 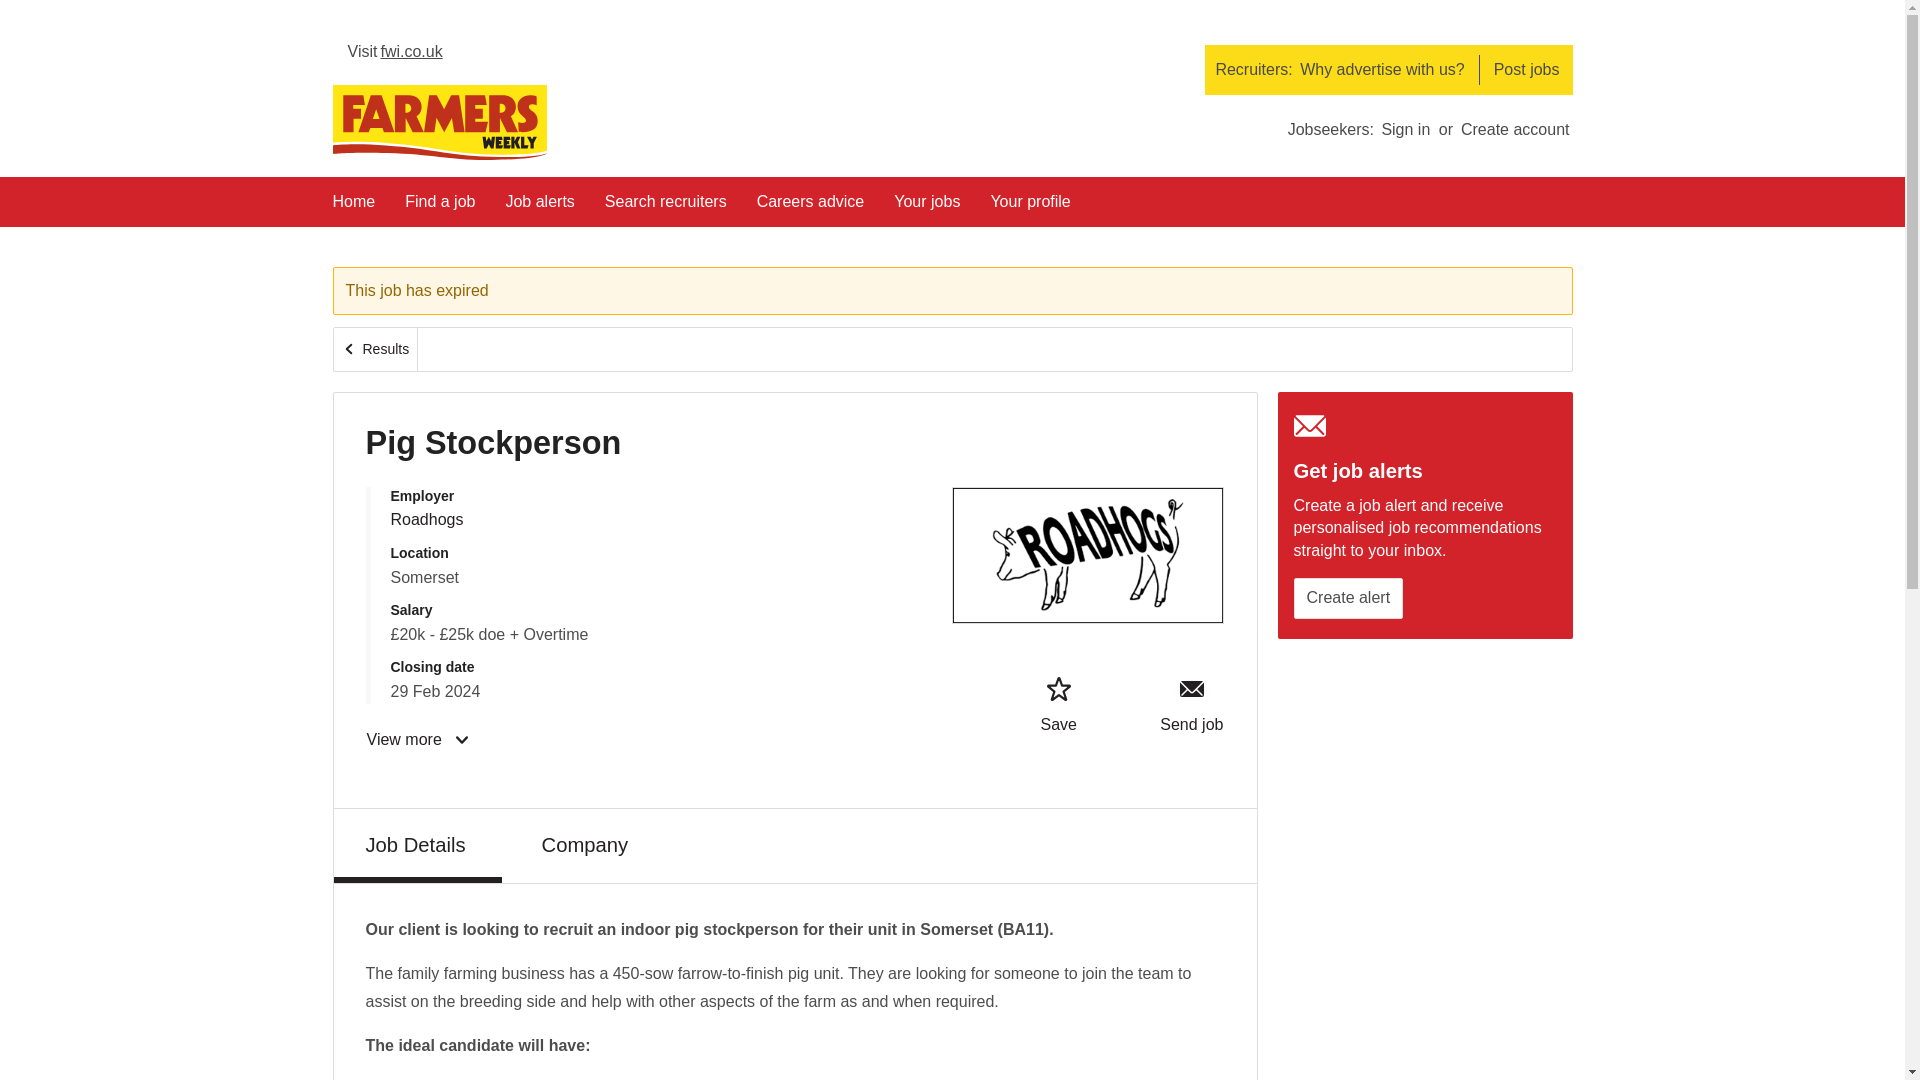 I want to click on Find a job, so click(x=440, y=208).